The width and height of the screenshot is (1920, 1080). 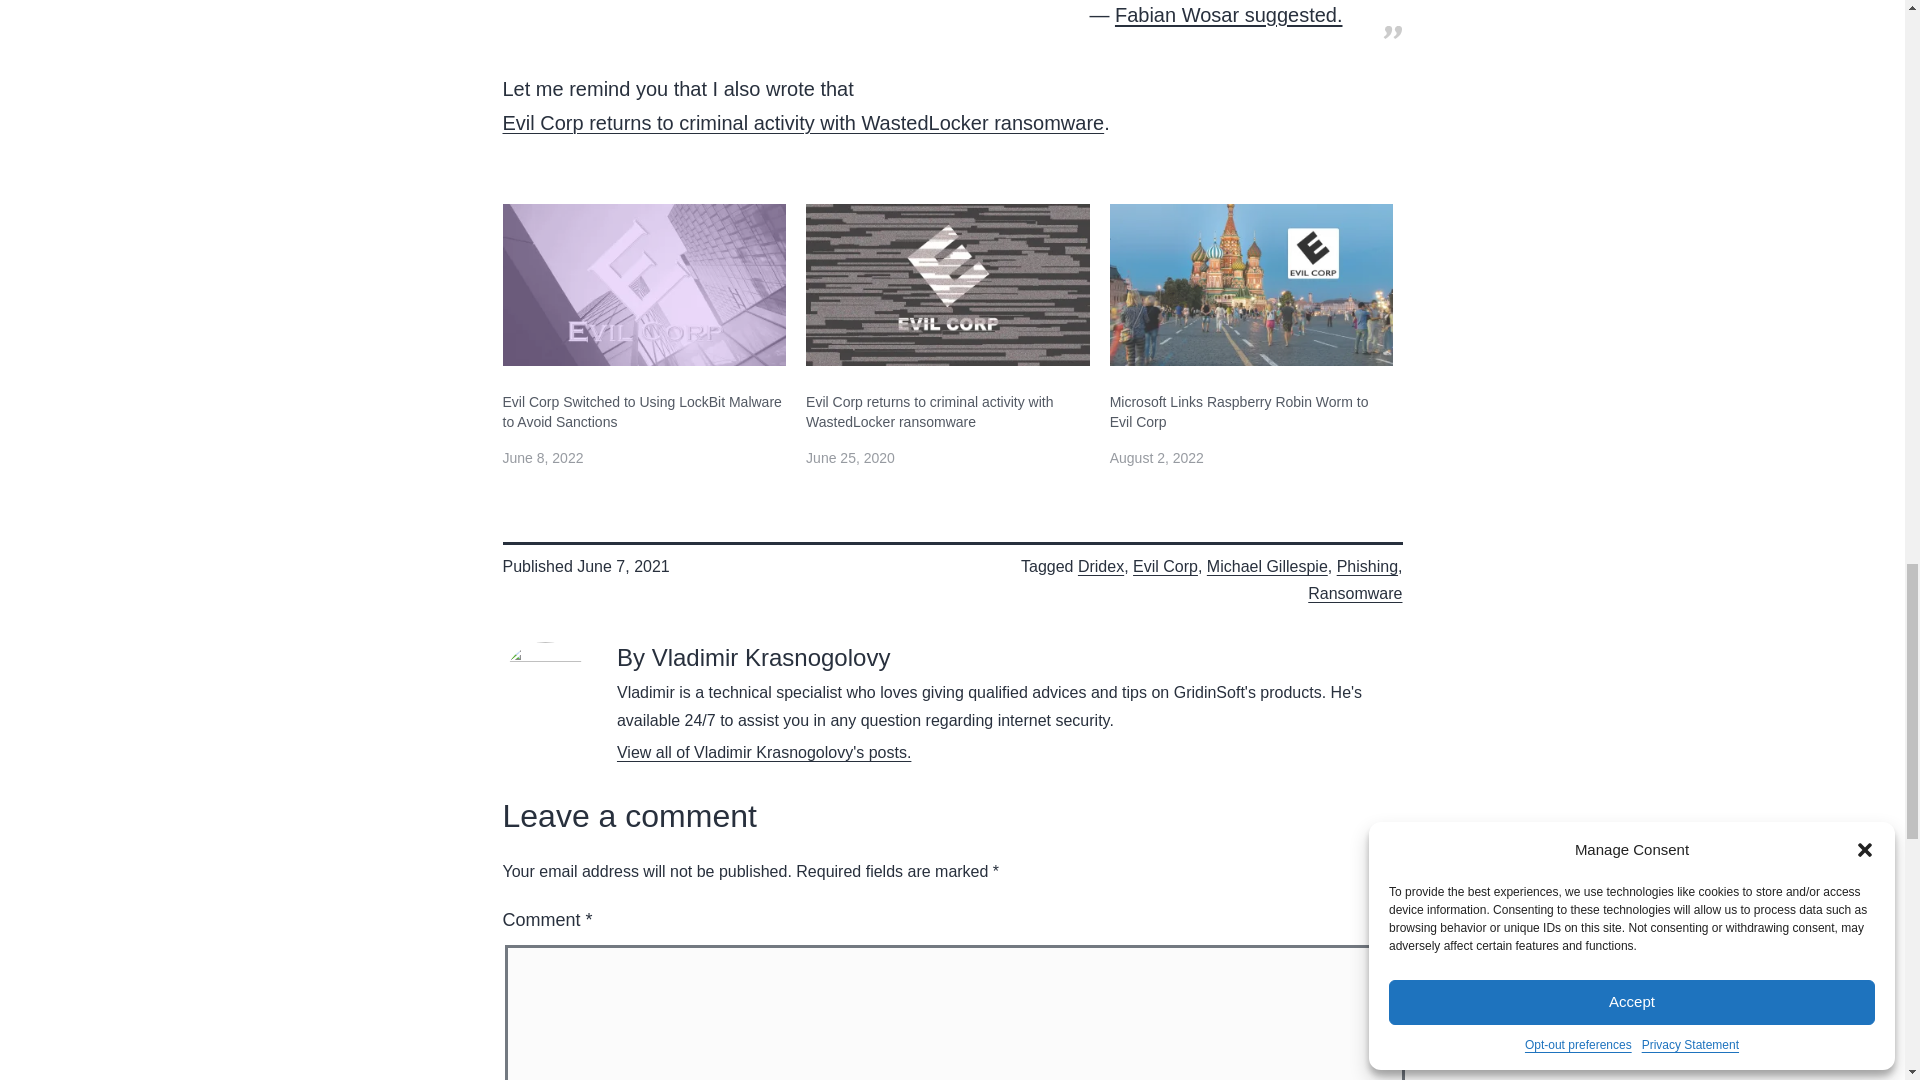 What do you see at coordinates (1165, 566) in the screenshot?
I see `Evil Corp` at bounding box center [1165, 566].